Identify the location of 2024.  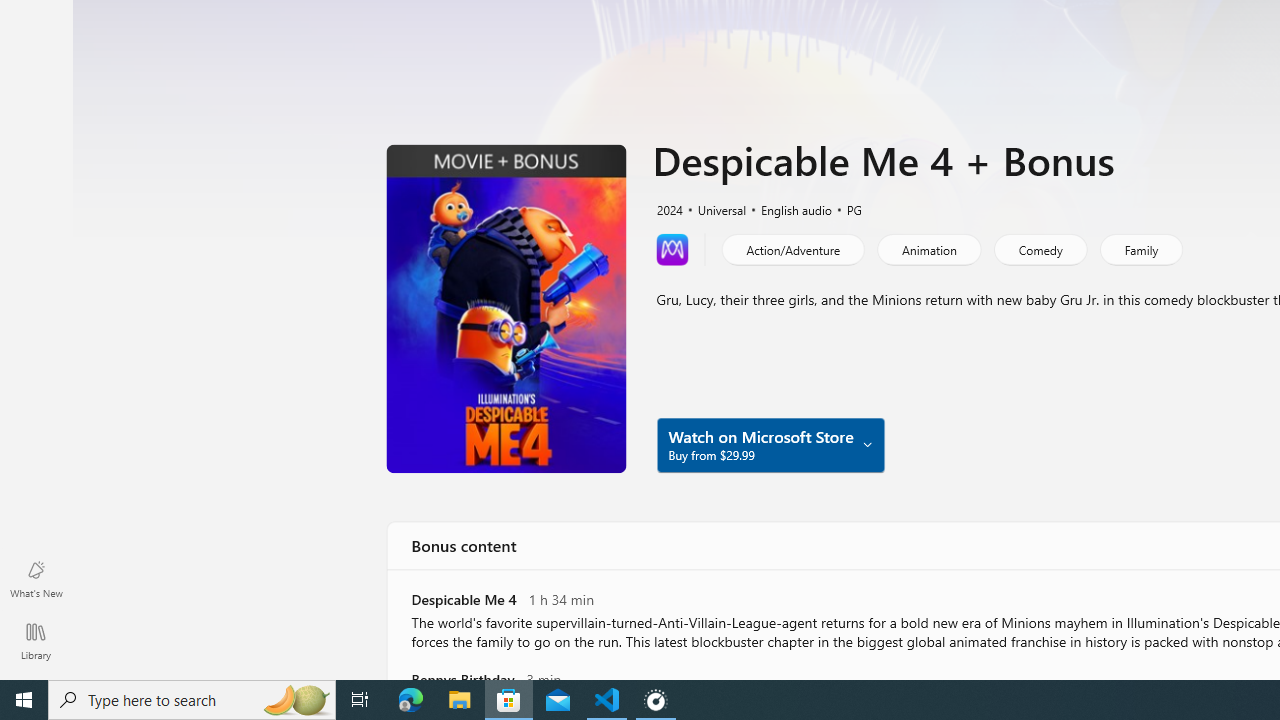
(668, 208).